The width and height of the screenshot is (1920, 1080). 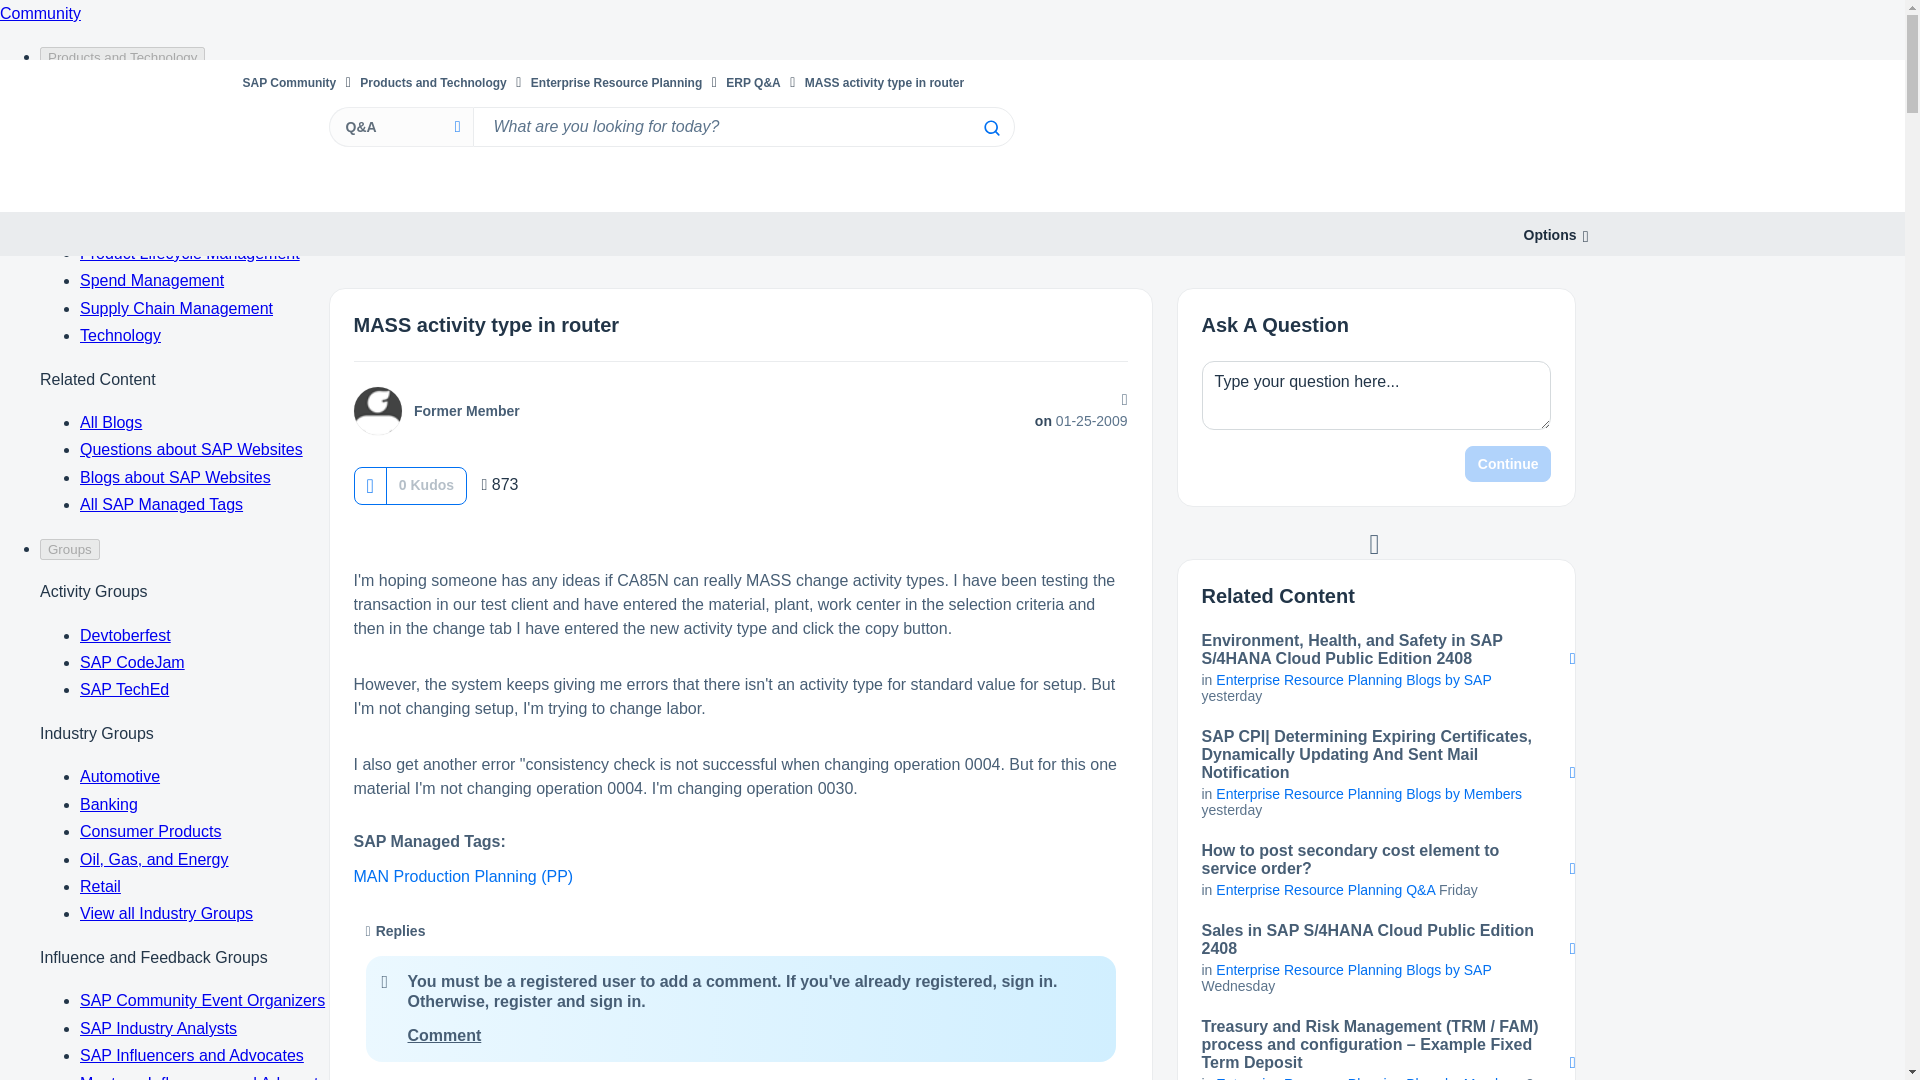 I want to click on Products and Technology, so click(x=433, y=82).